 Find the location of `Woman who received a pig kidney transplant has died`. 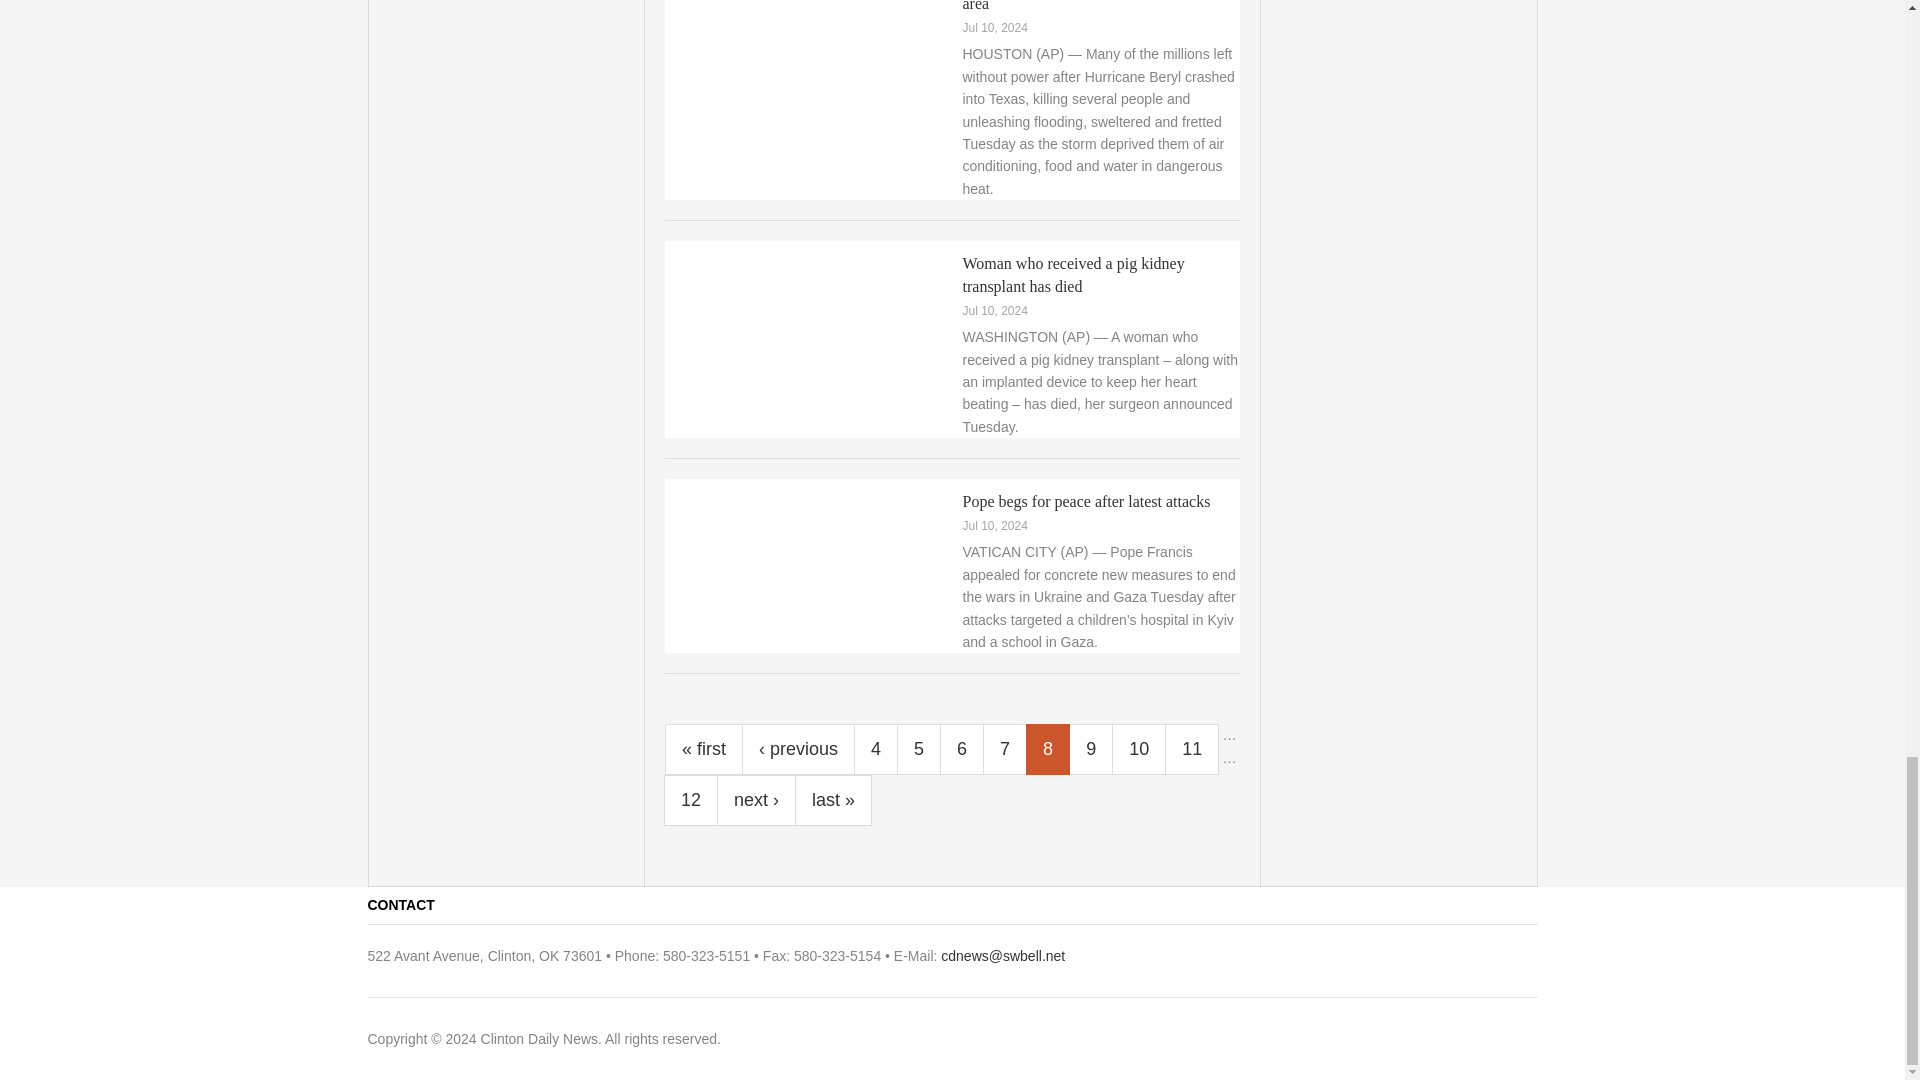

Woman who received a pig kidney transplant has died is located at coordinates (1072, 274).